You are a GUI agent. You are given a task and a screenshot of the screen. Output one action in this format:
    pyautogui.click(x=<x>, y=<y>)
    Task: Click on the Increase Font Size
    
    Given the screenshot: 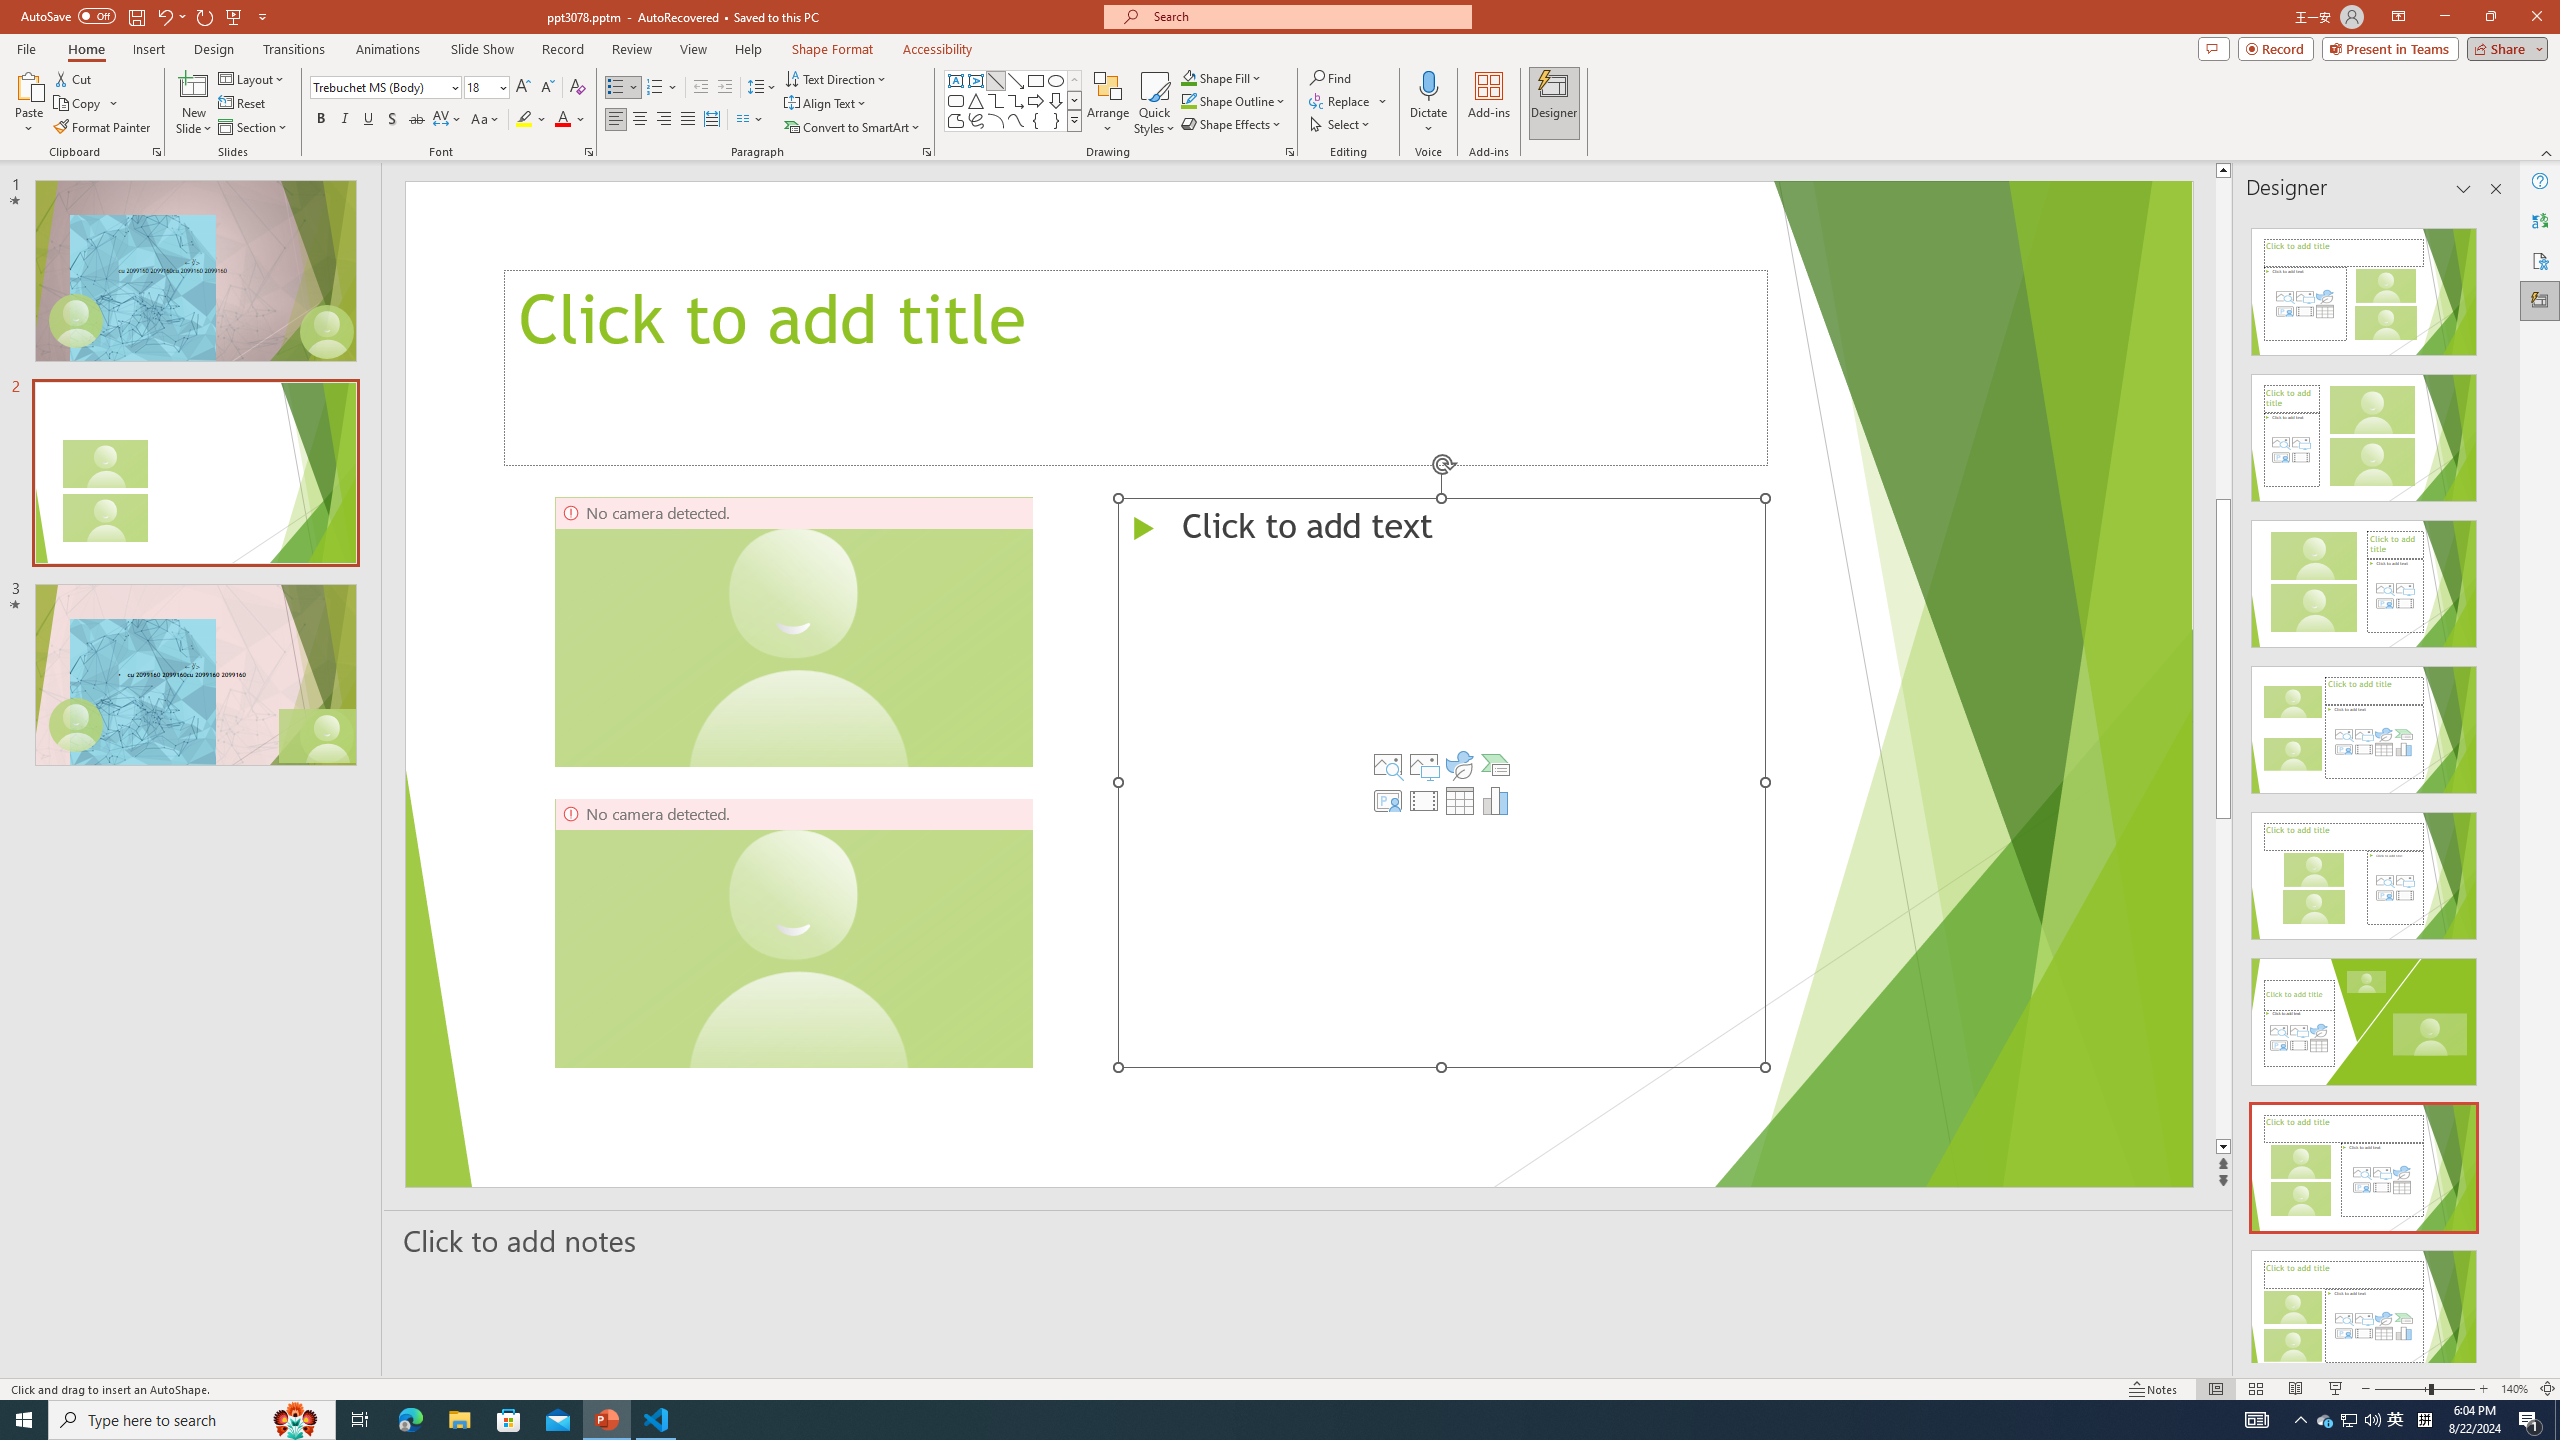 What is the action you would take?
    pyautogui.click(x=524, y=88)
    